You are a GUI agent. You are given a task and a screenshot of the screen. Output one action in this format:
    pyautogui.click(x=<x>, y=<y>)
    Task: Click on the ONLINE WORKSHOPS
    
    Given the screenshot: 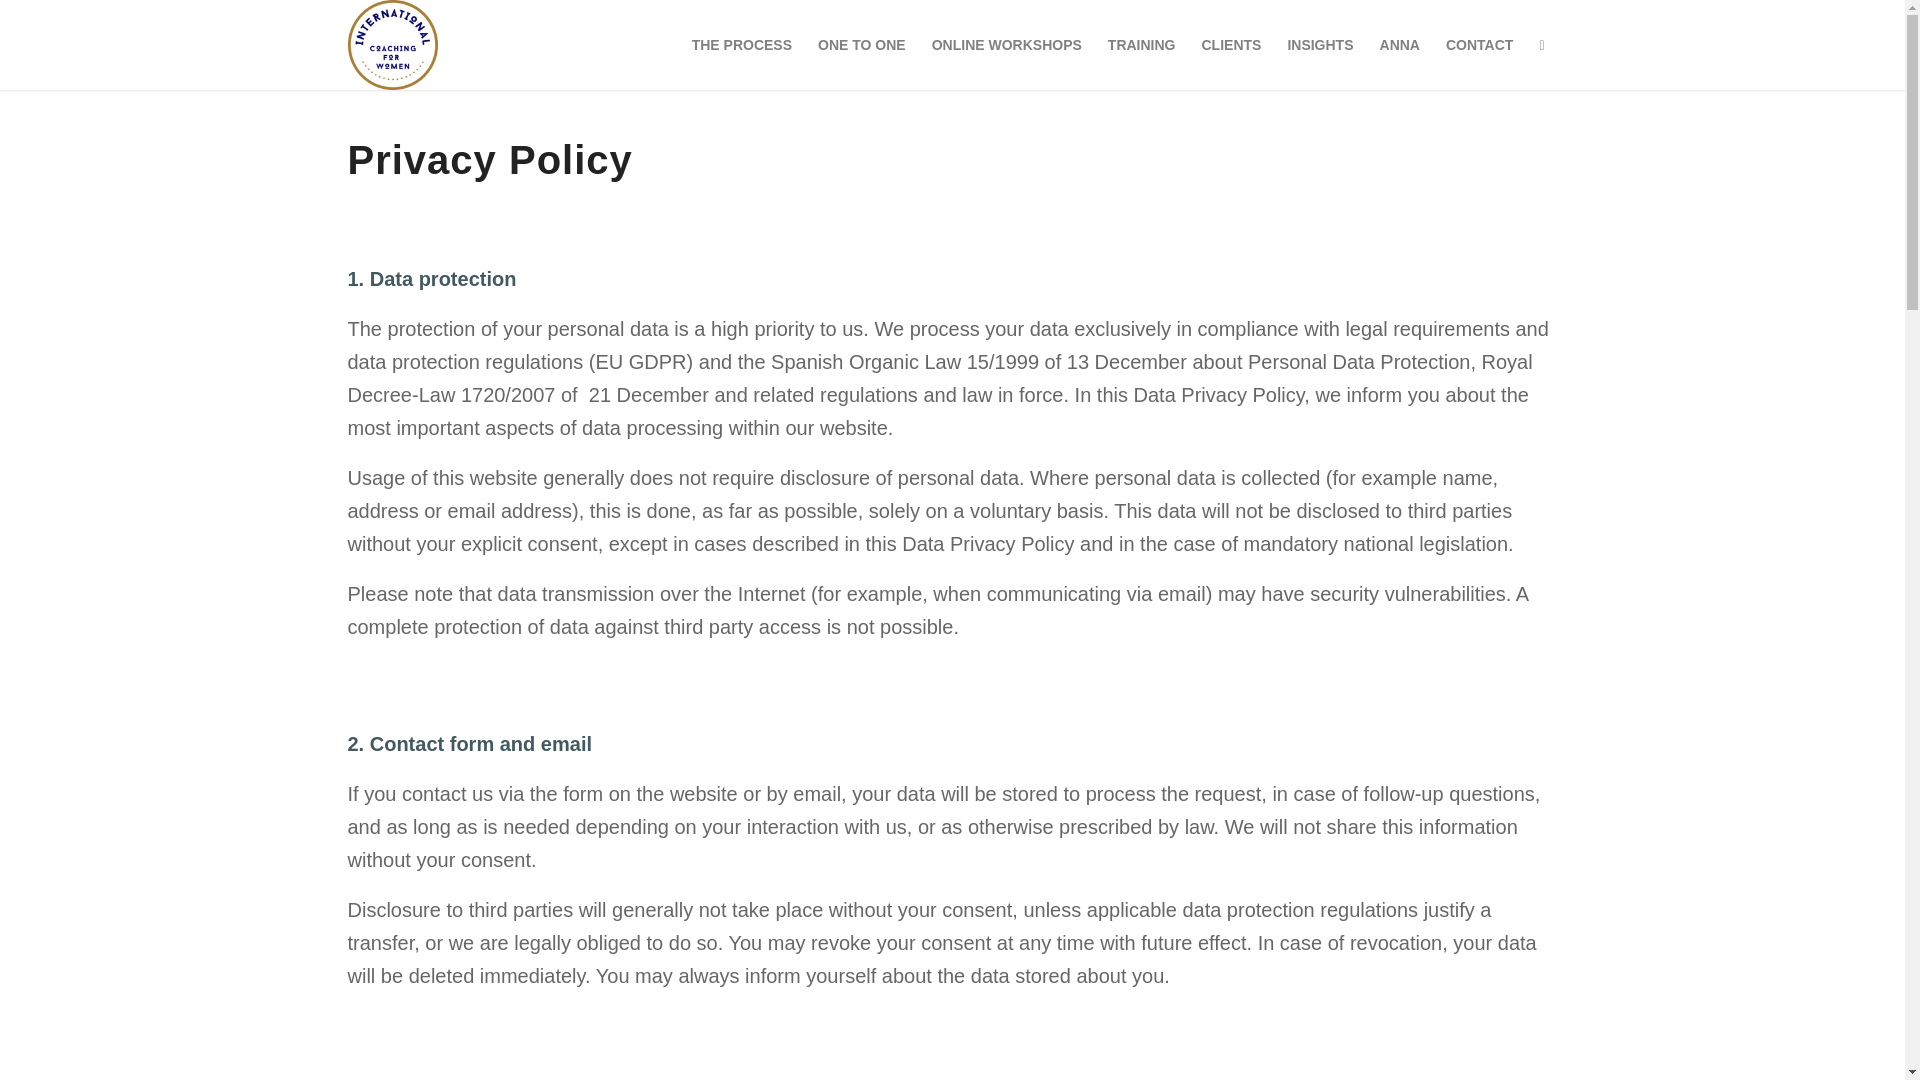 What is the action you would take?
    pyautogui.click(x=1006, y=44)
    